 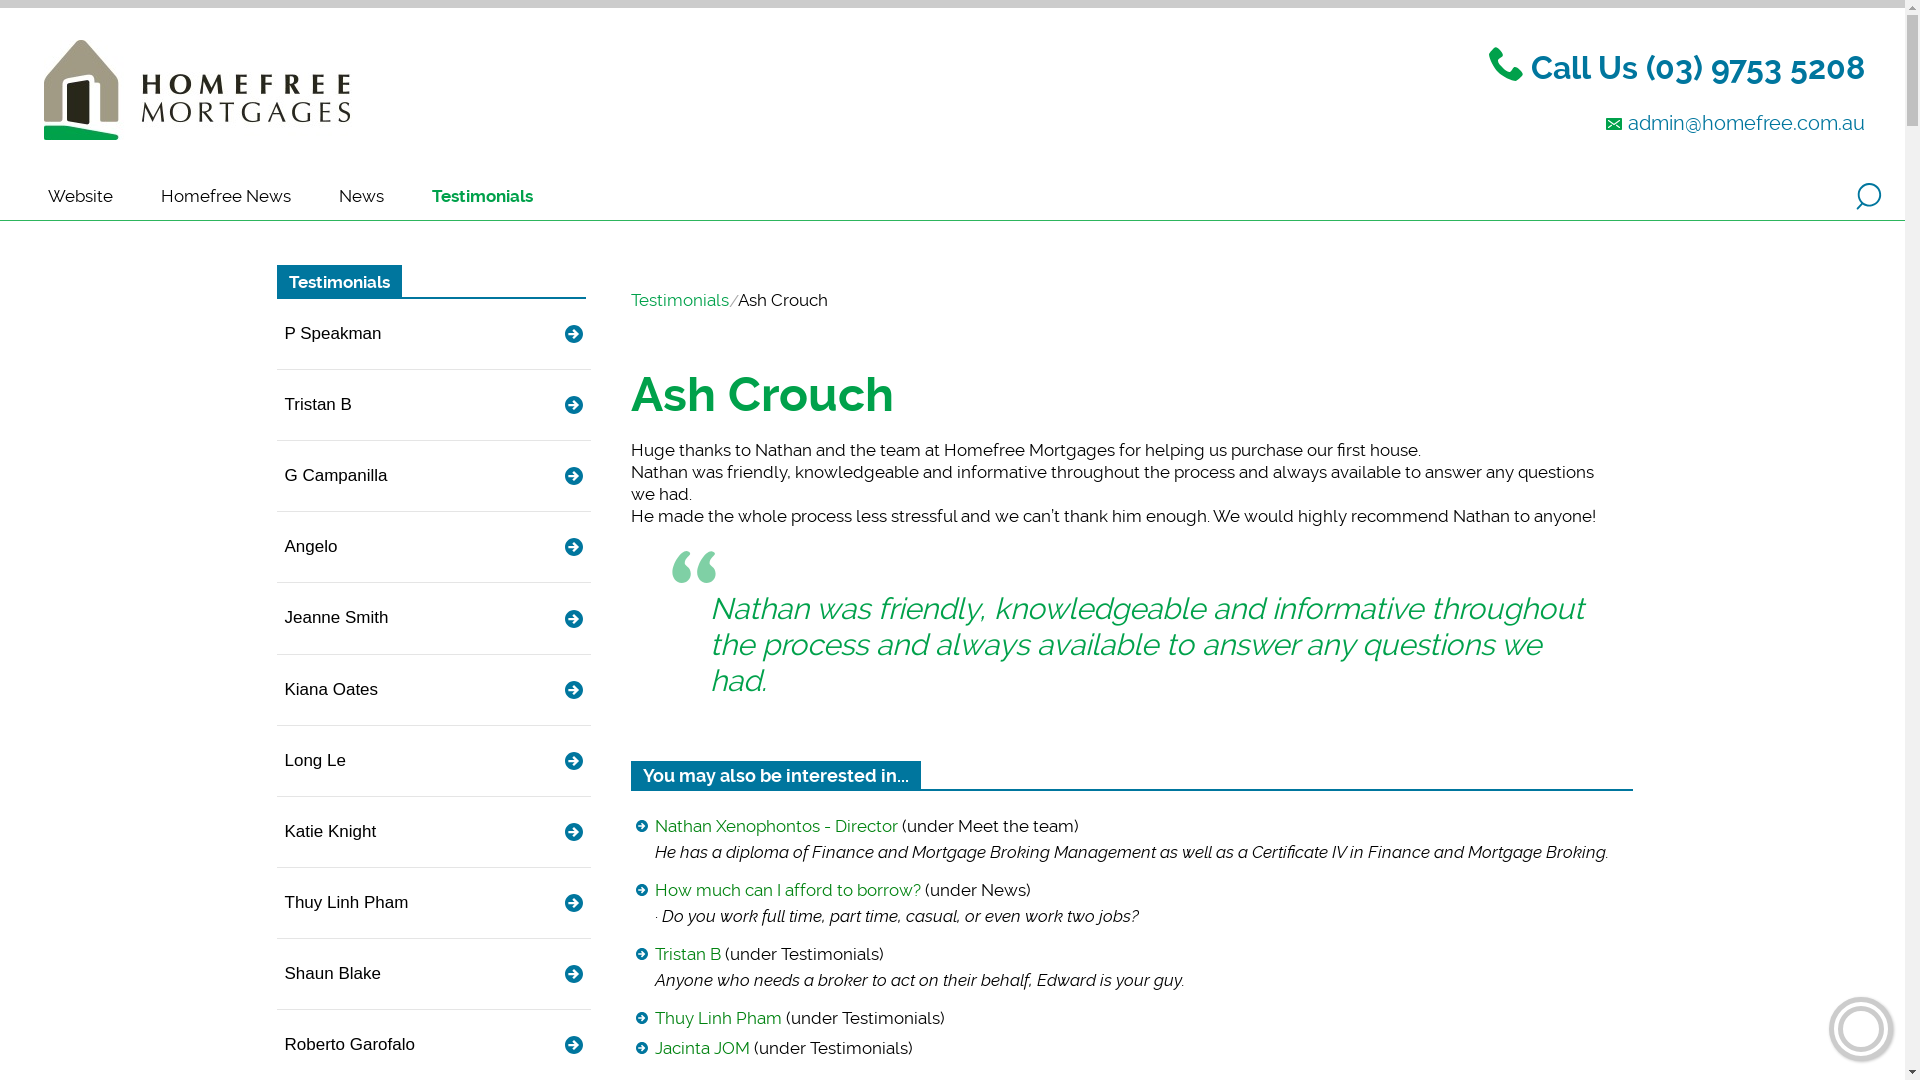 What do you see at coordinates (338, 282) in the screenshot?
I see `Testimonials` at bounding box center [338, 282].